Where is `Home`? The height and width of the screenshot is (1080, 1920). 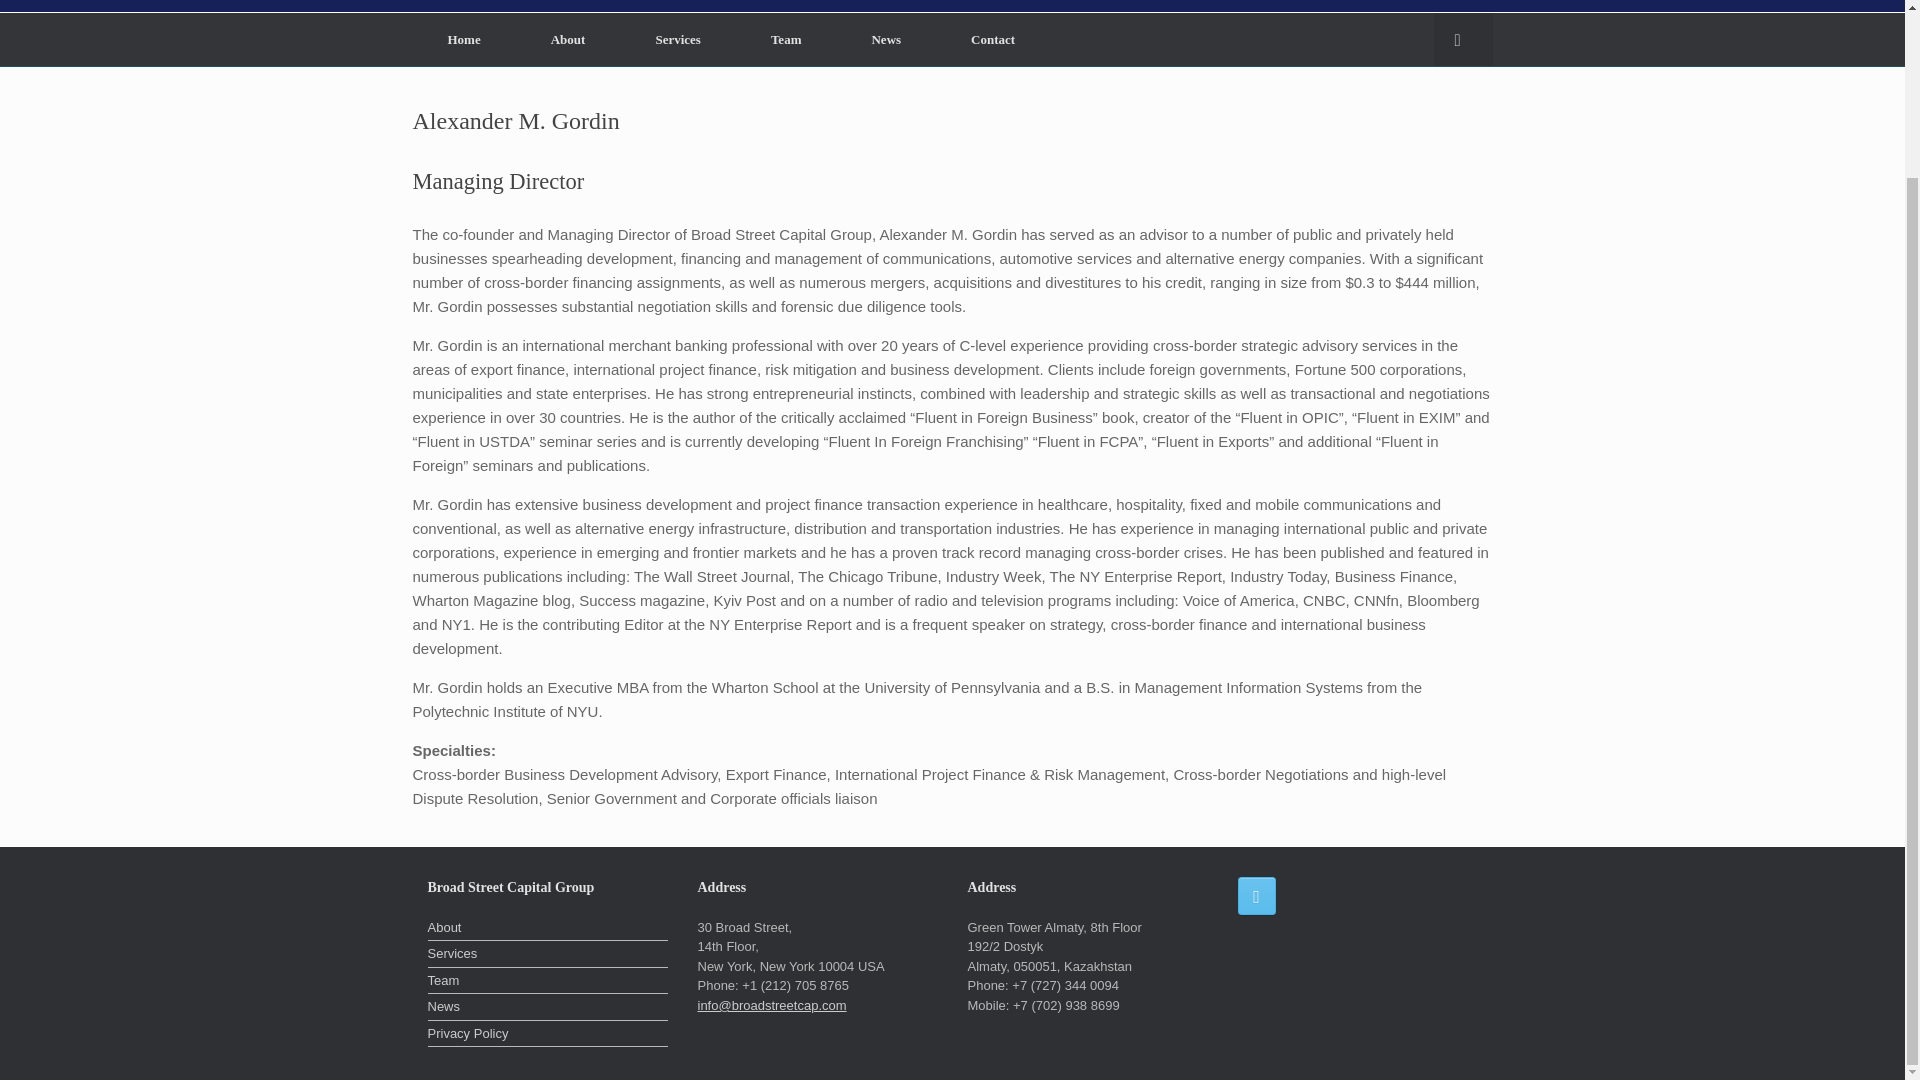
Home is located at coordinates (463, 38).